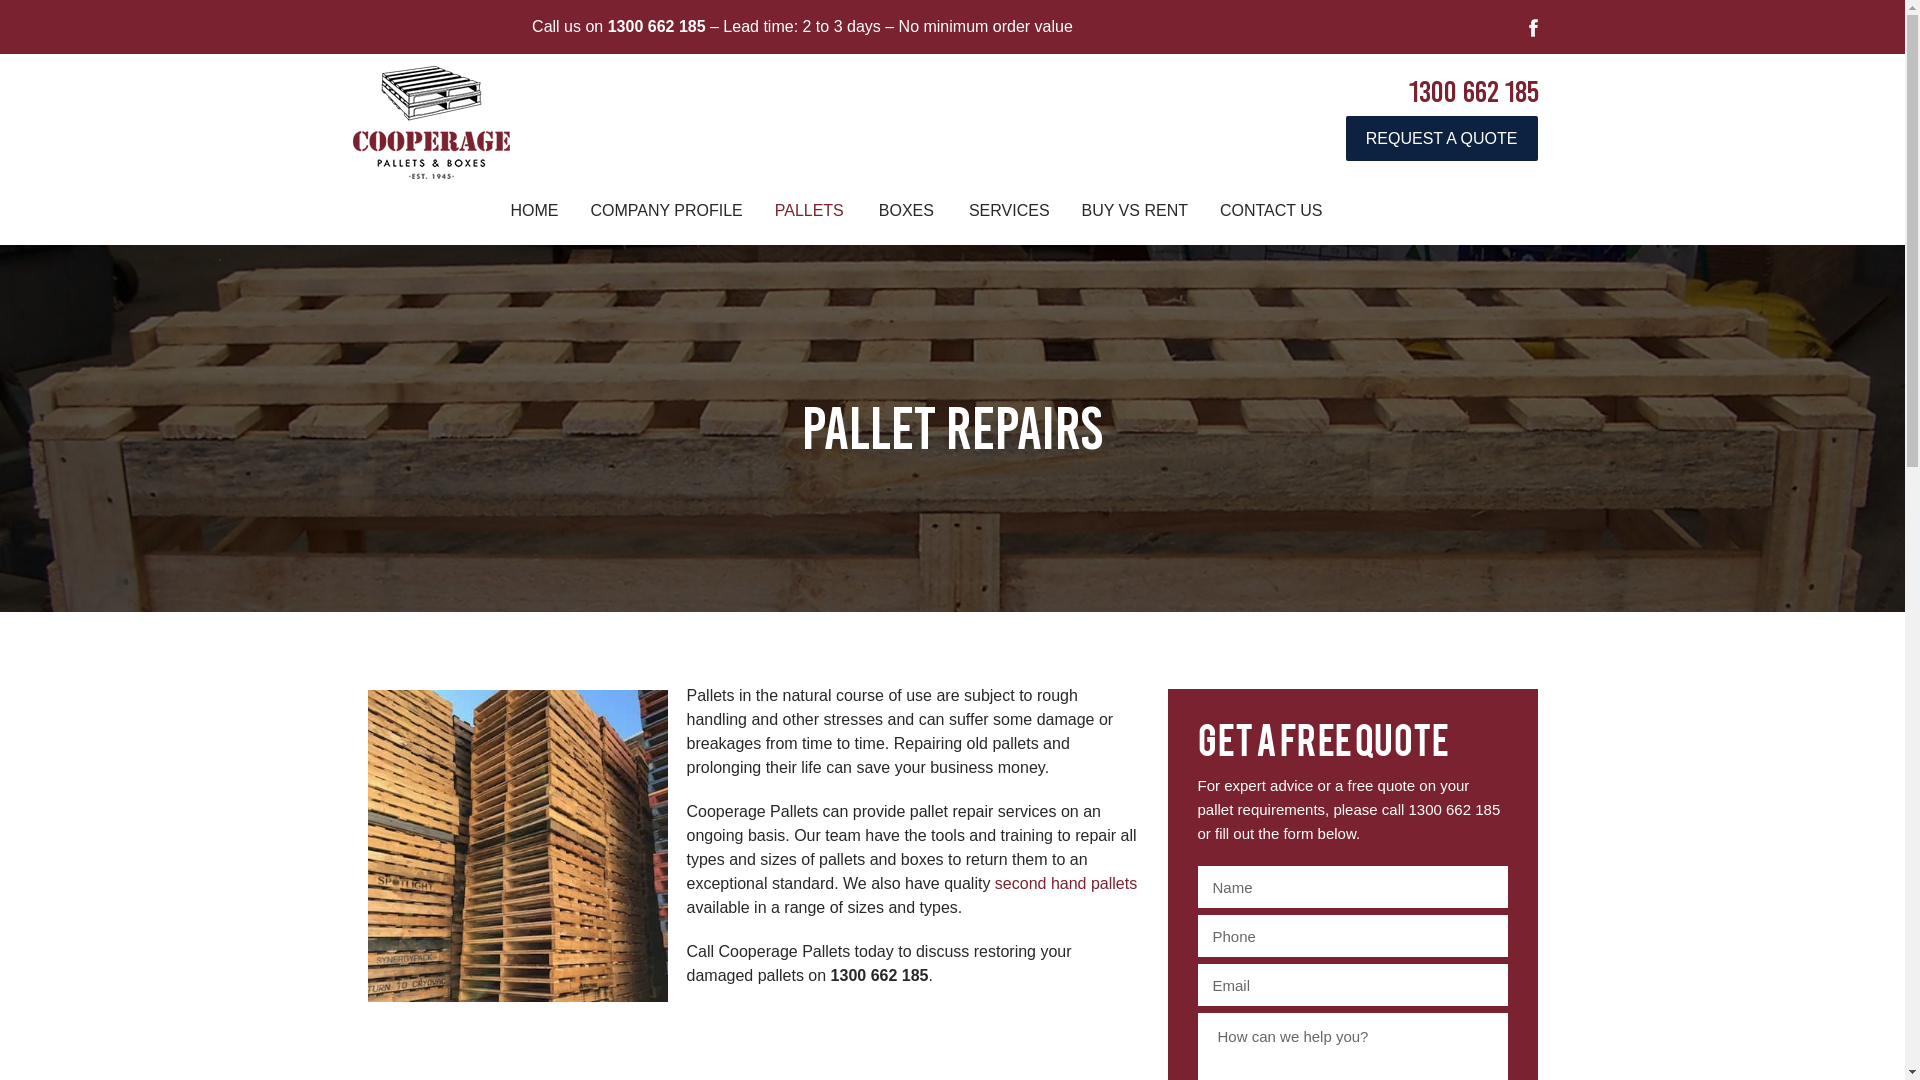  What do you see at coordinates (811, 299) in the screenshot?
I see `CUSTOM BUILT PALLETS` at bounding box center [811, 299].